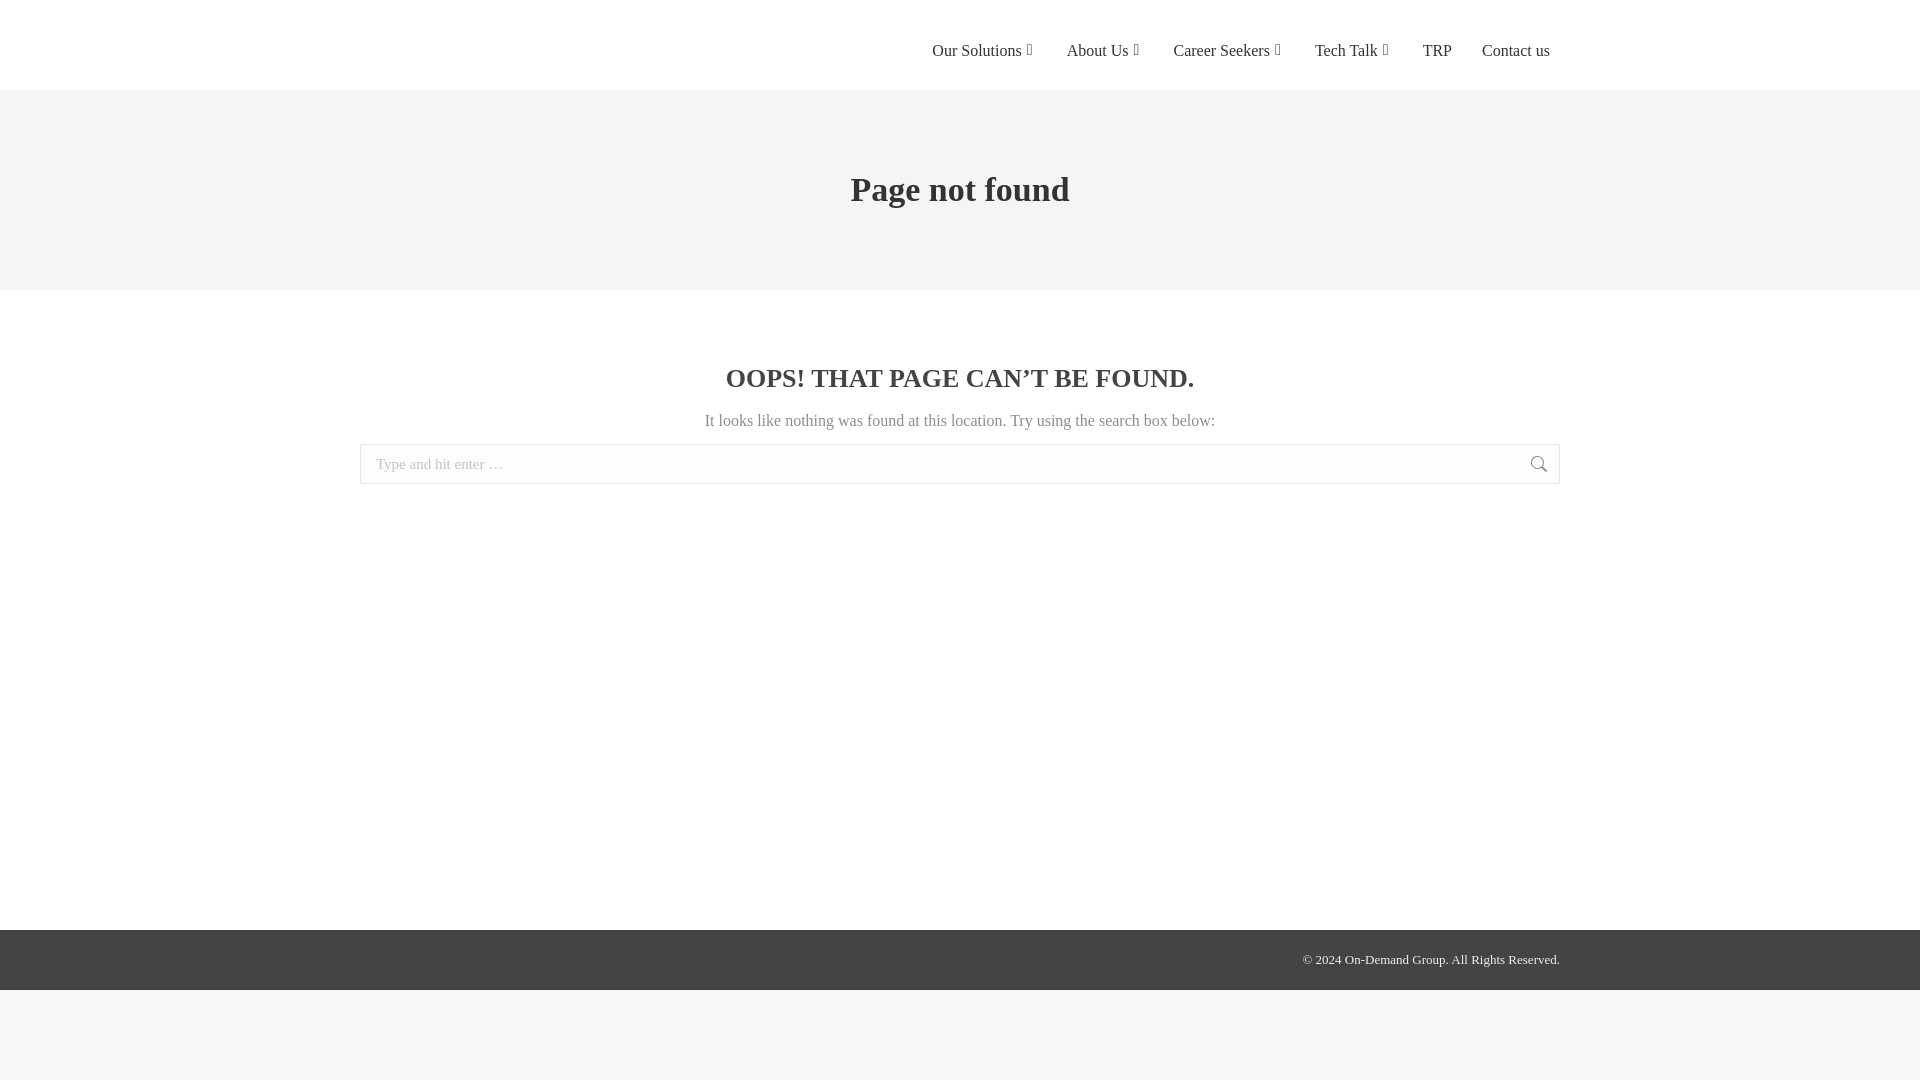 This screenshot has height=1080, width=1920. Describe the element at coordinates (1228, 50) in the screenshot. I see `Career Seekers` at that location.